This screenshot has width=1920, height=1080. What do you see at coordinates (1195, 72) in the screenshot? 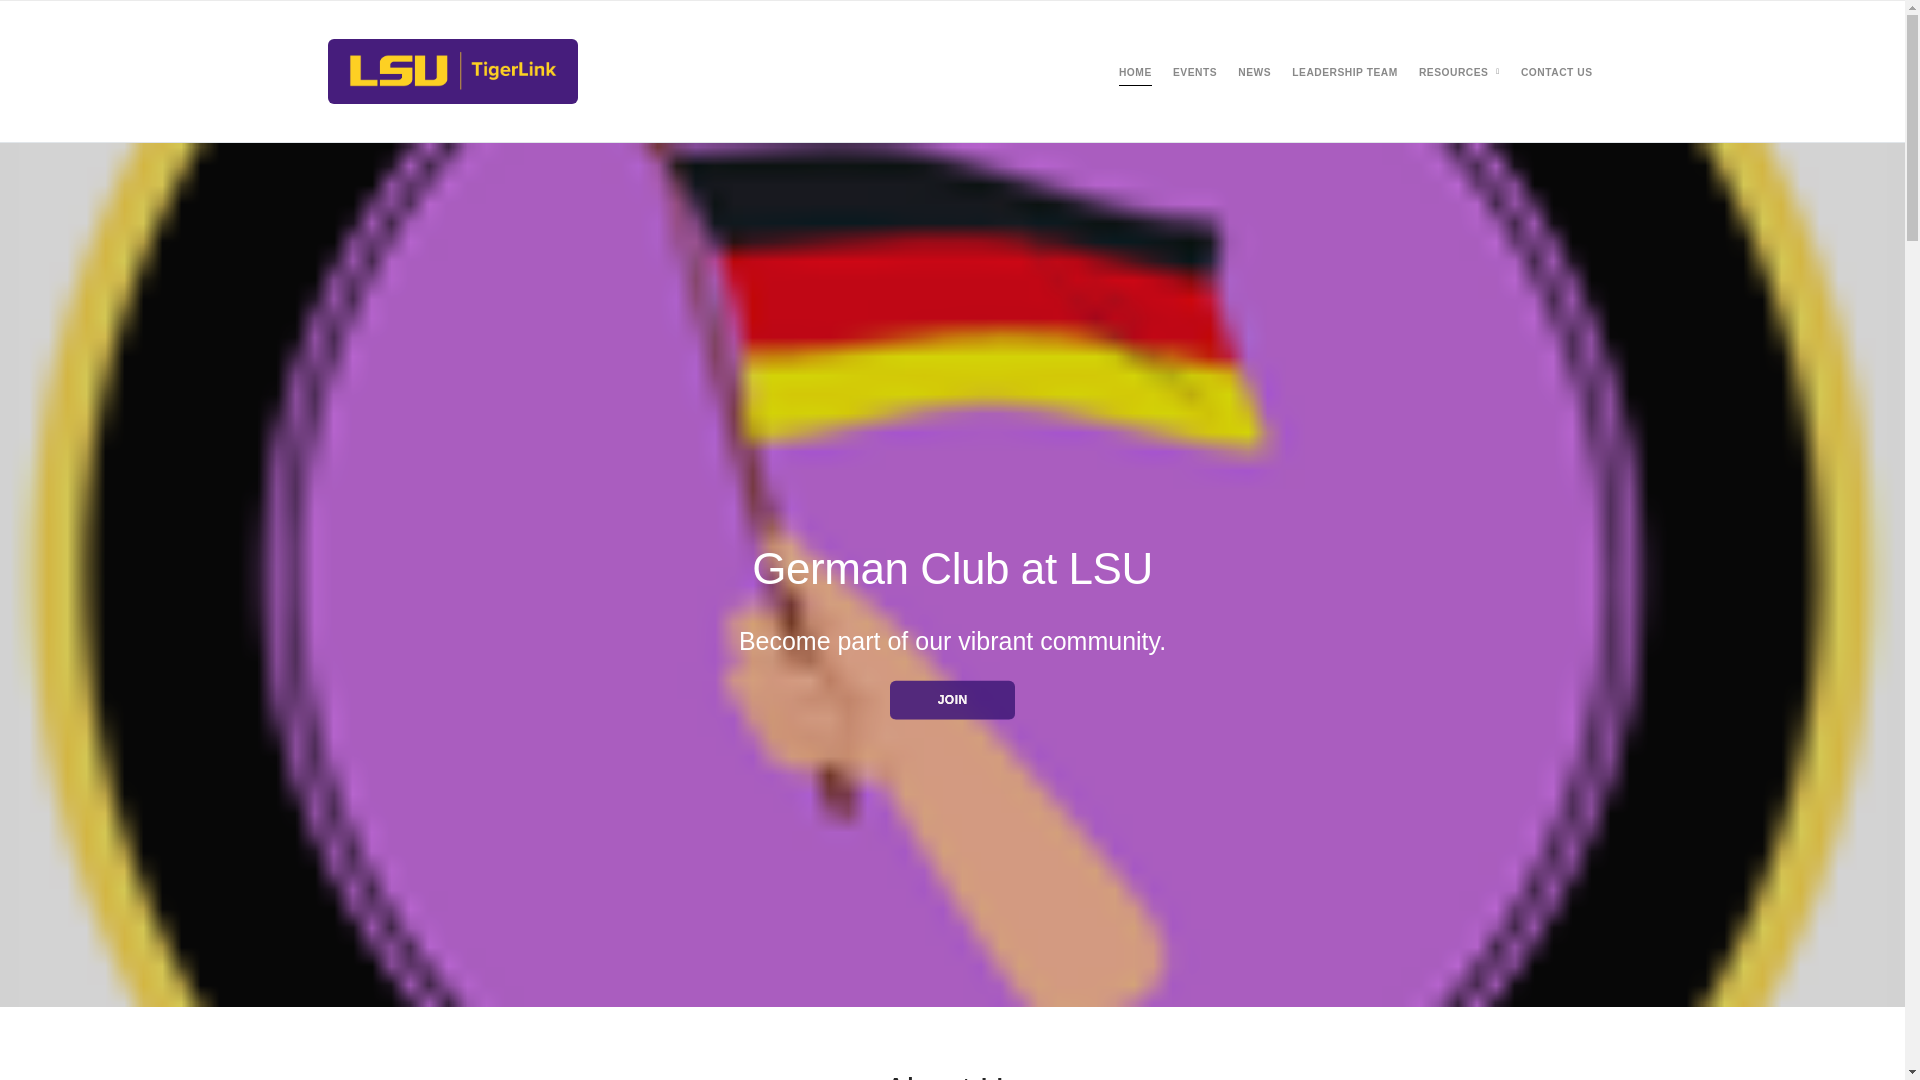
I see `EVENTS` at bounding box center [1195, 72].